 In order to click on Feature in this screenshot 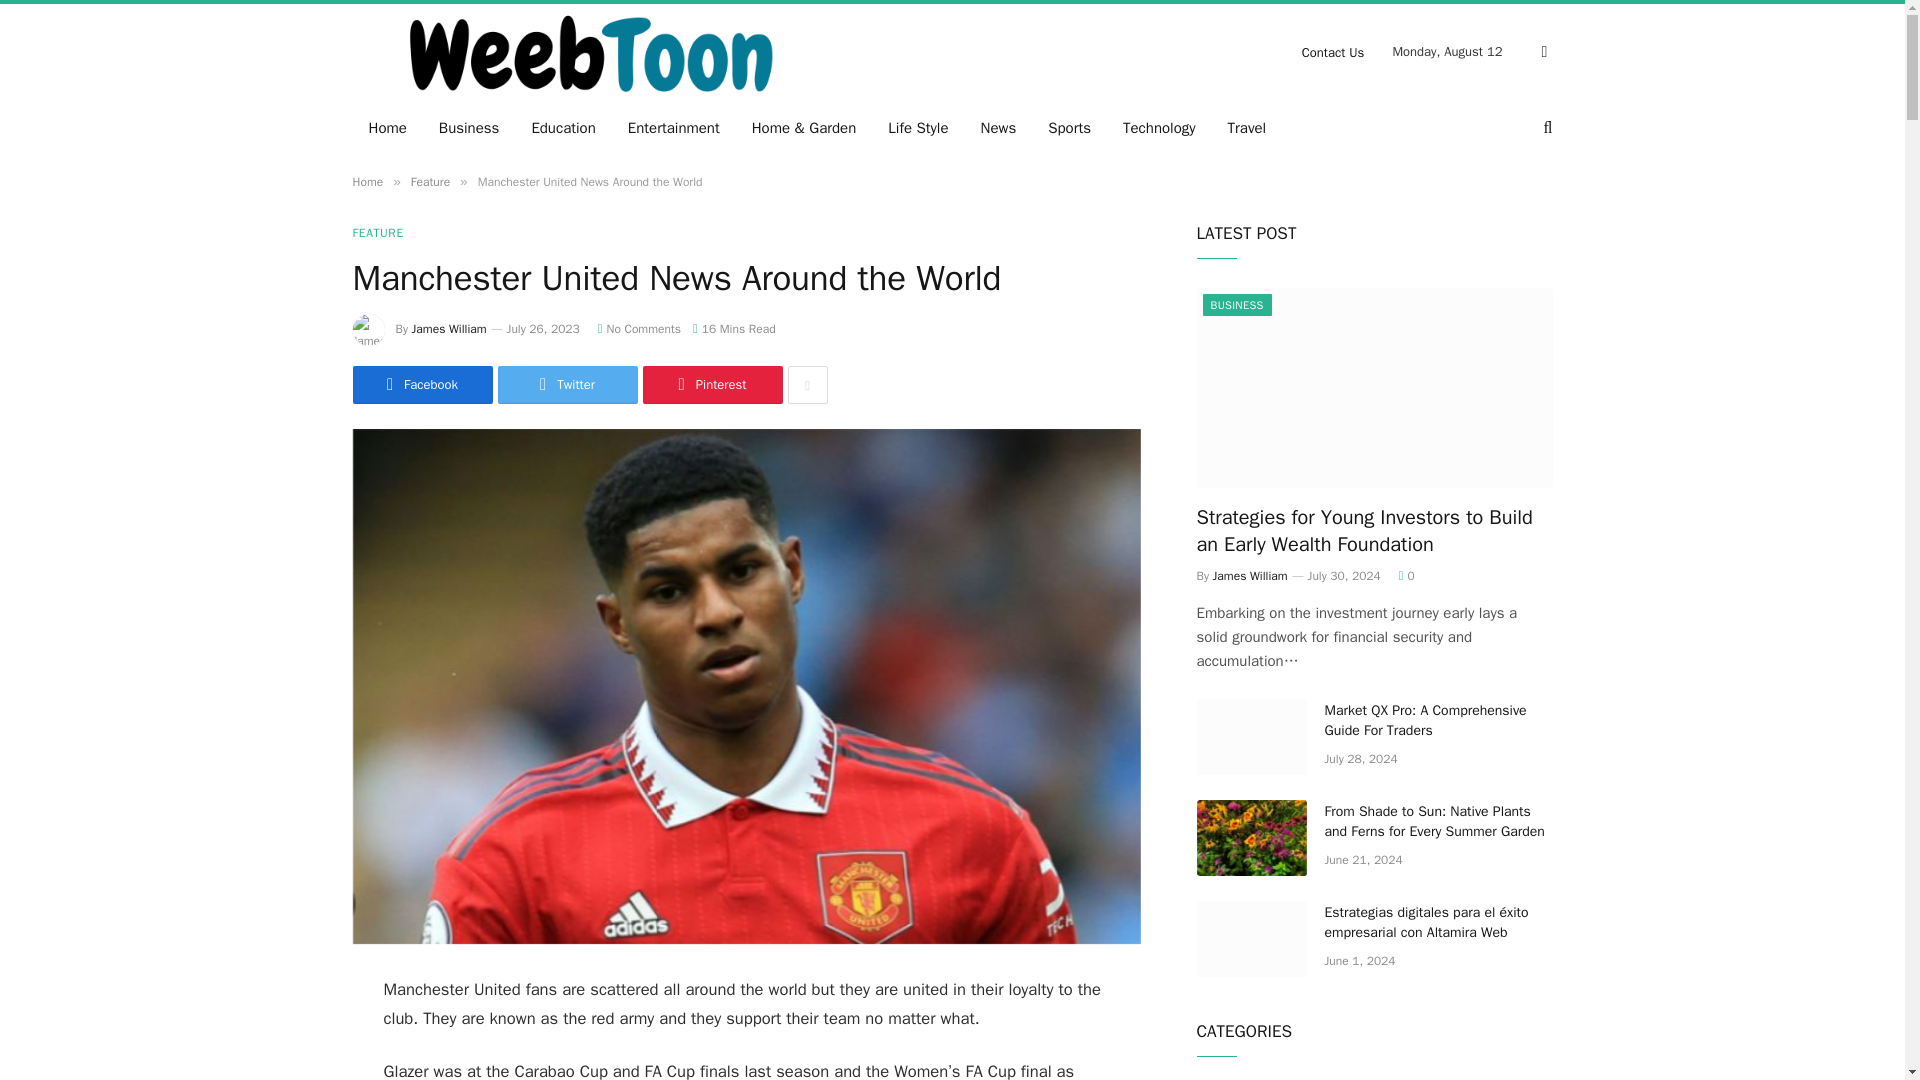, I will do `click(430, 182)`.